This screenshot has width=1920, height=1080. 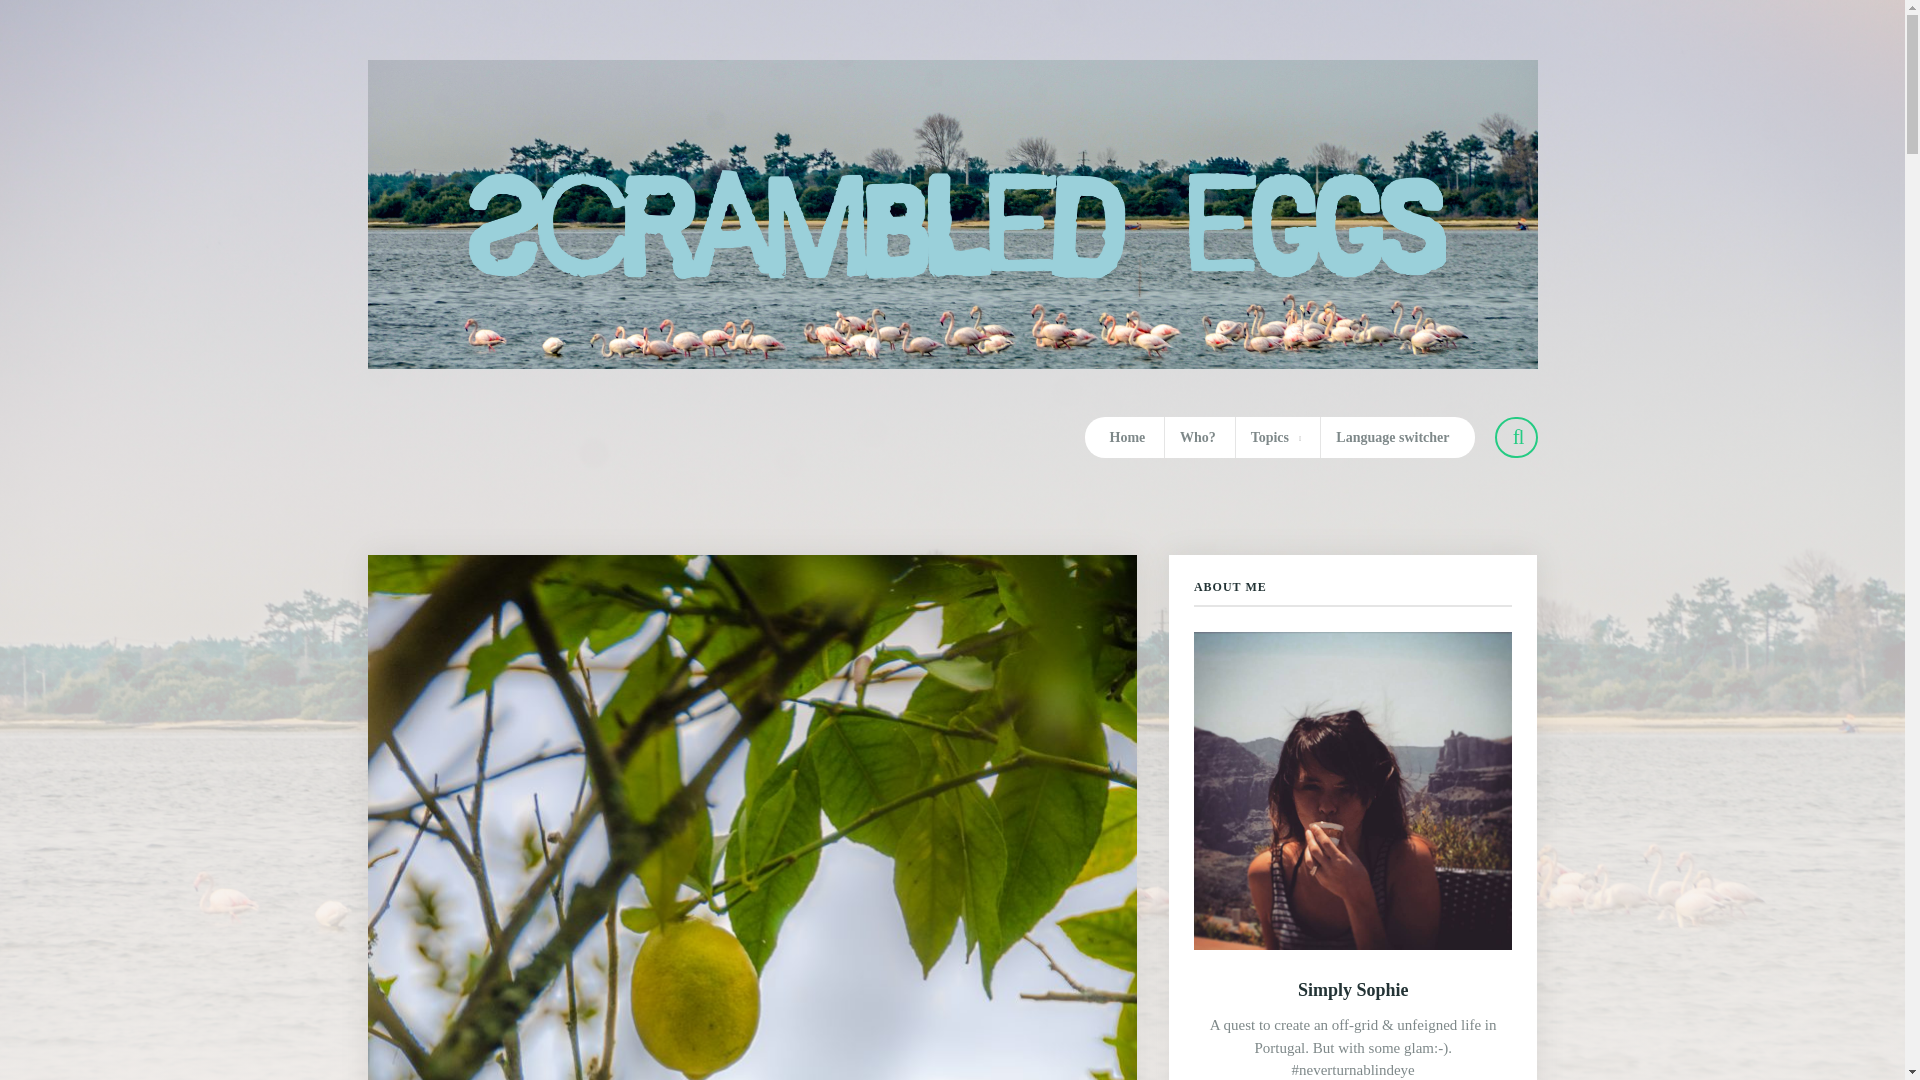 What do you see at coordinates (1198, 436) in the screenshot?
I see `Who?` at bounding box center [1198, 436].